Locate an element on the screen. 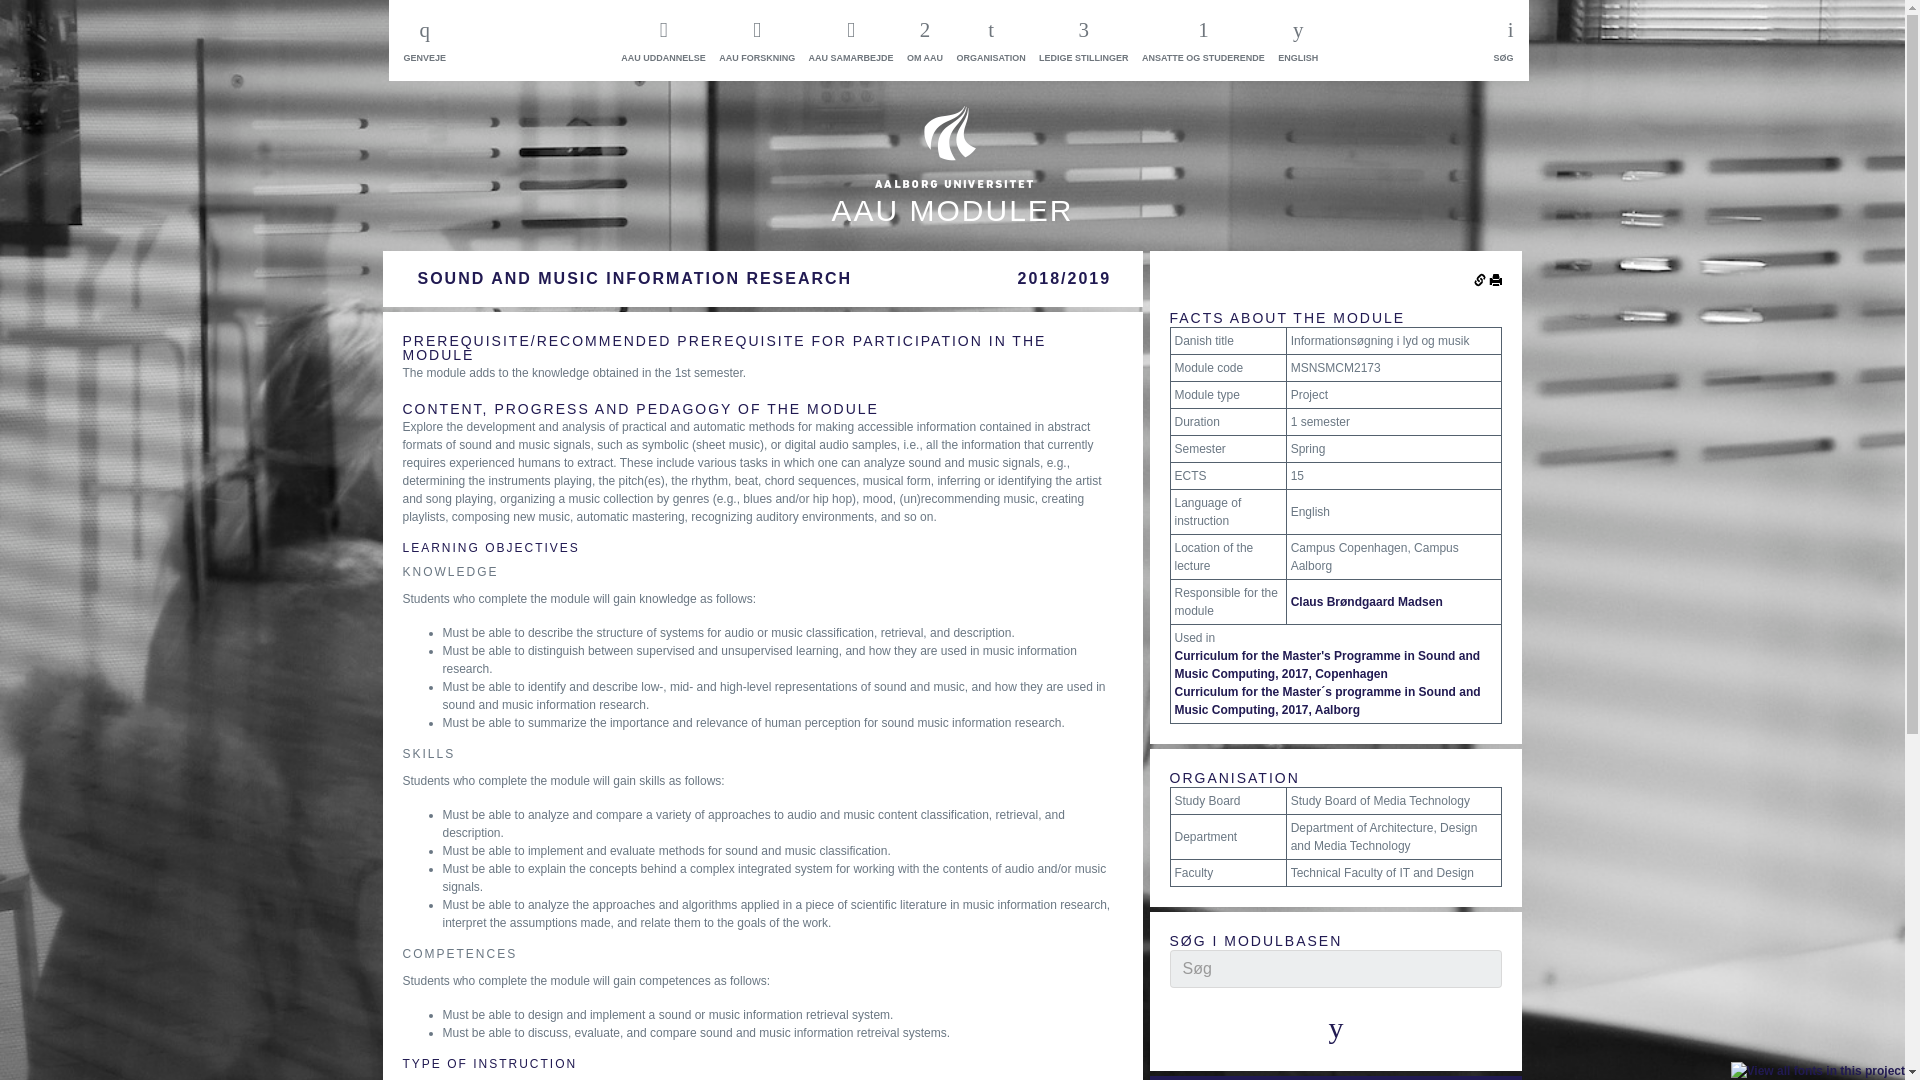 The image size is (1920, 1080). AAU MODULER is located at coordinates (952, 183).